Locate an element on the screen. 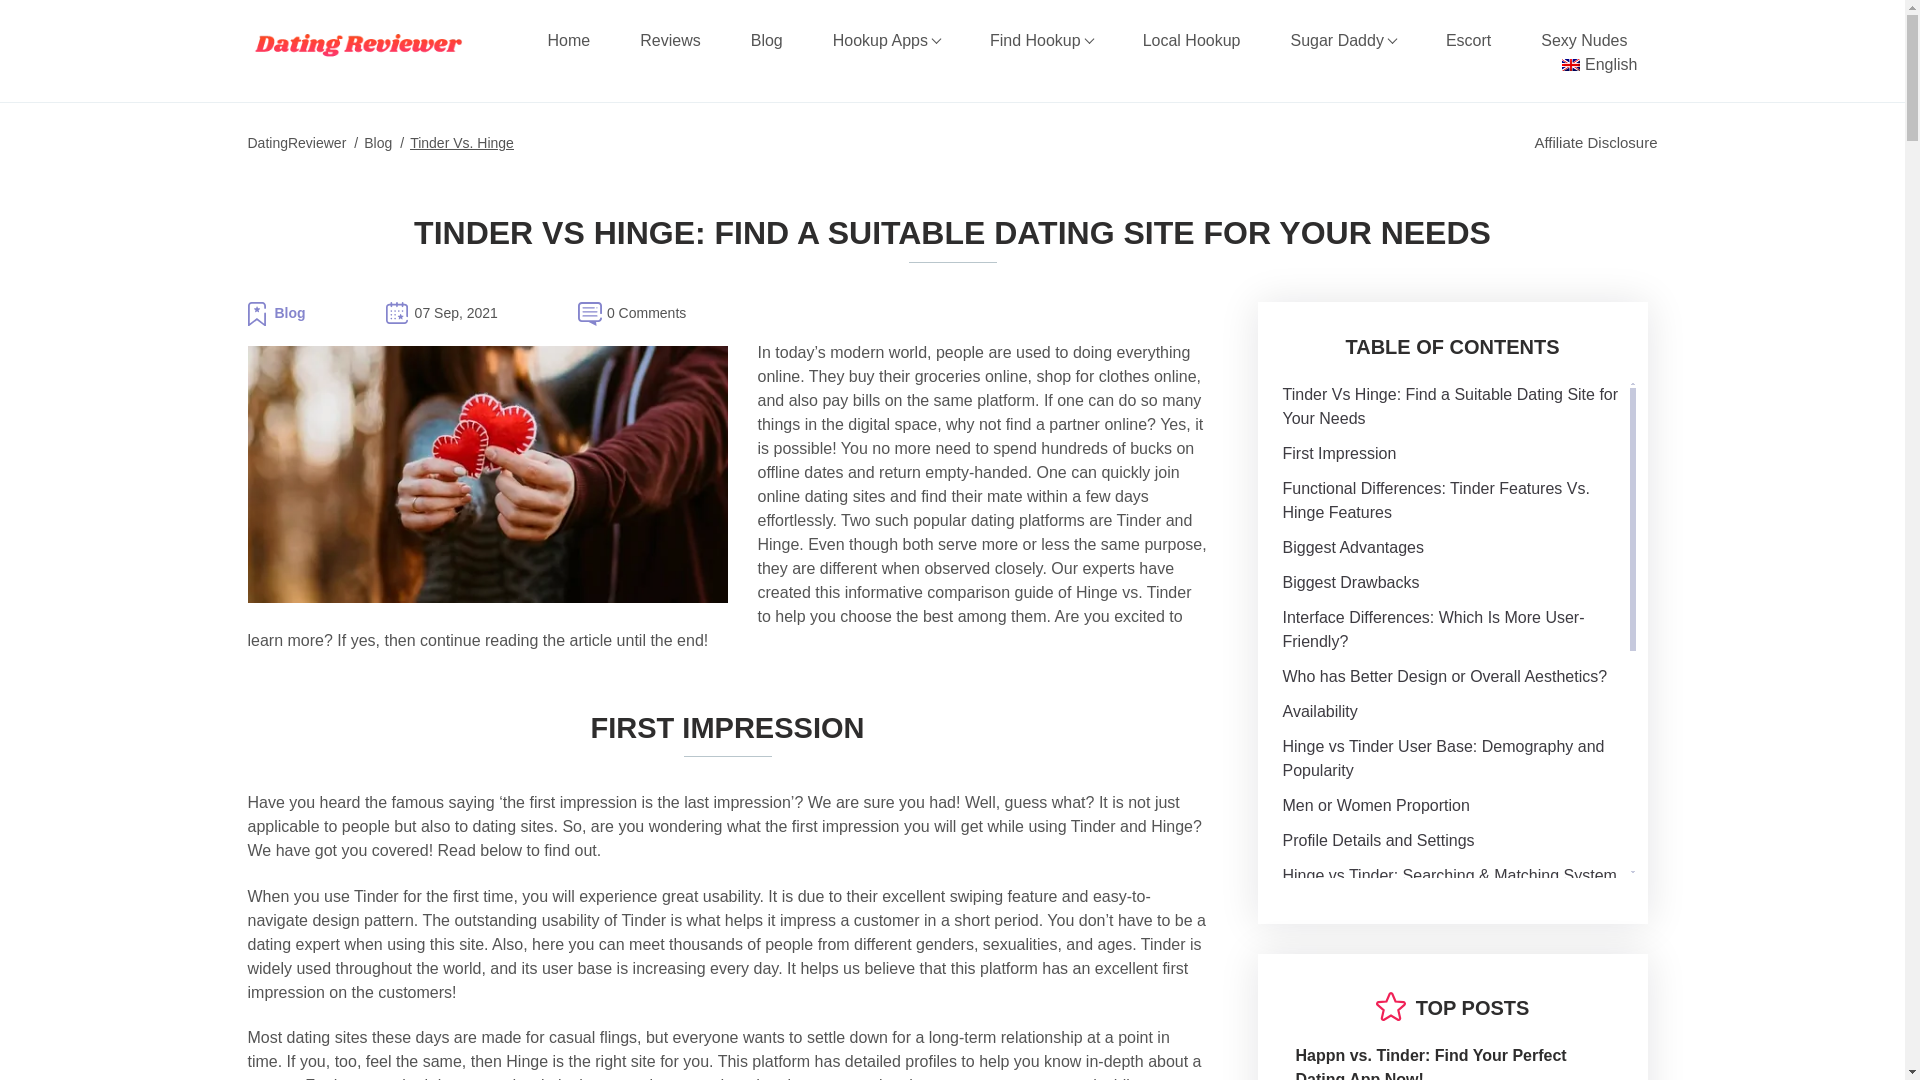 The width and height of the screenshot is (1920, 1080). DatingReviewer is located at coordinates (297, 143).